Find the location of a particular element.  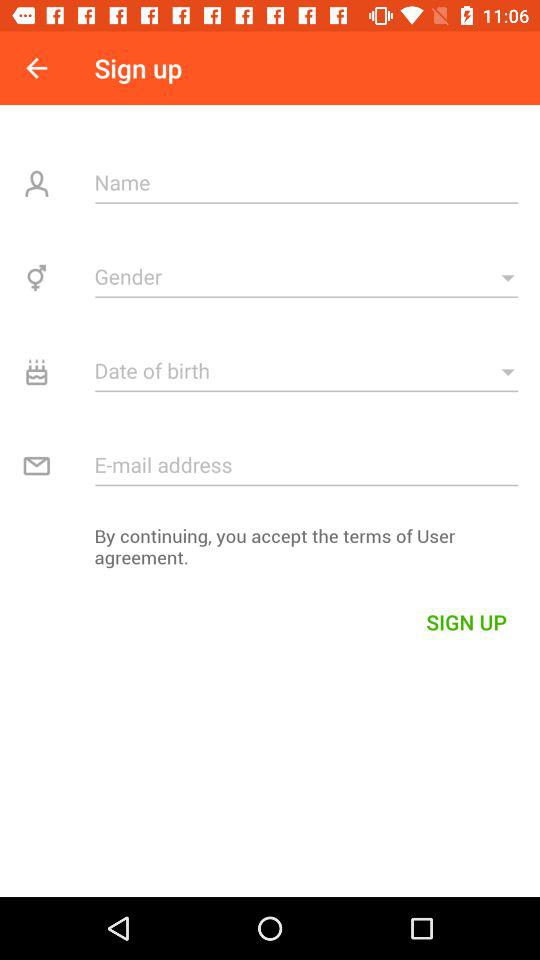

choose the item to the left of the sign up is located at coordinates (36, 68).